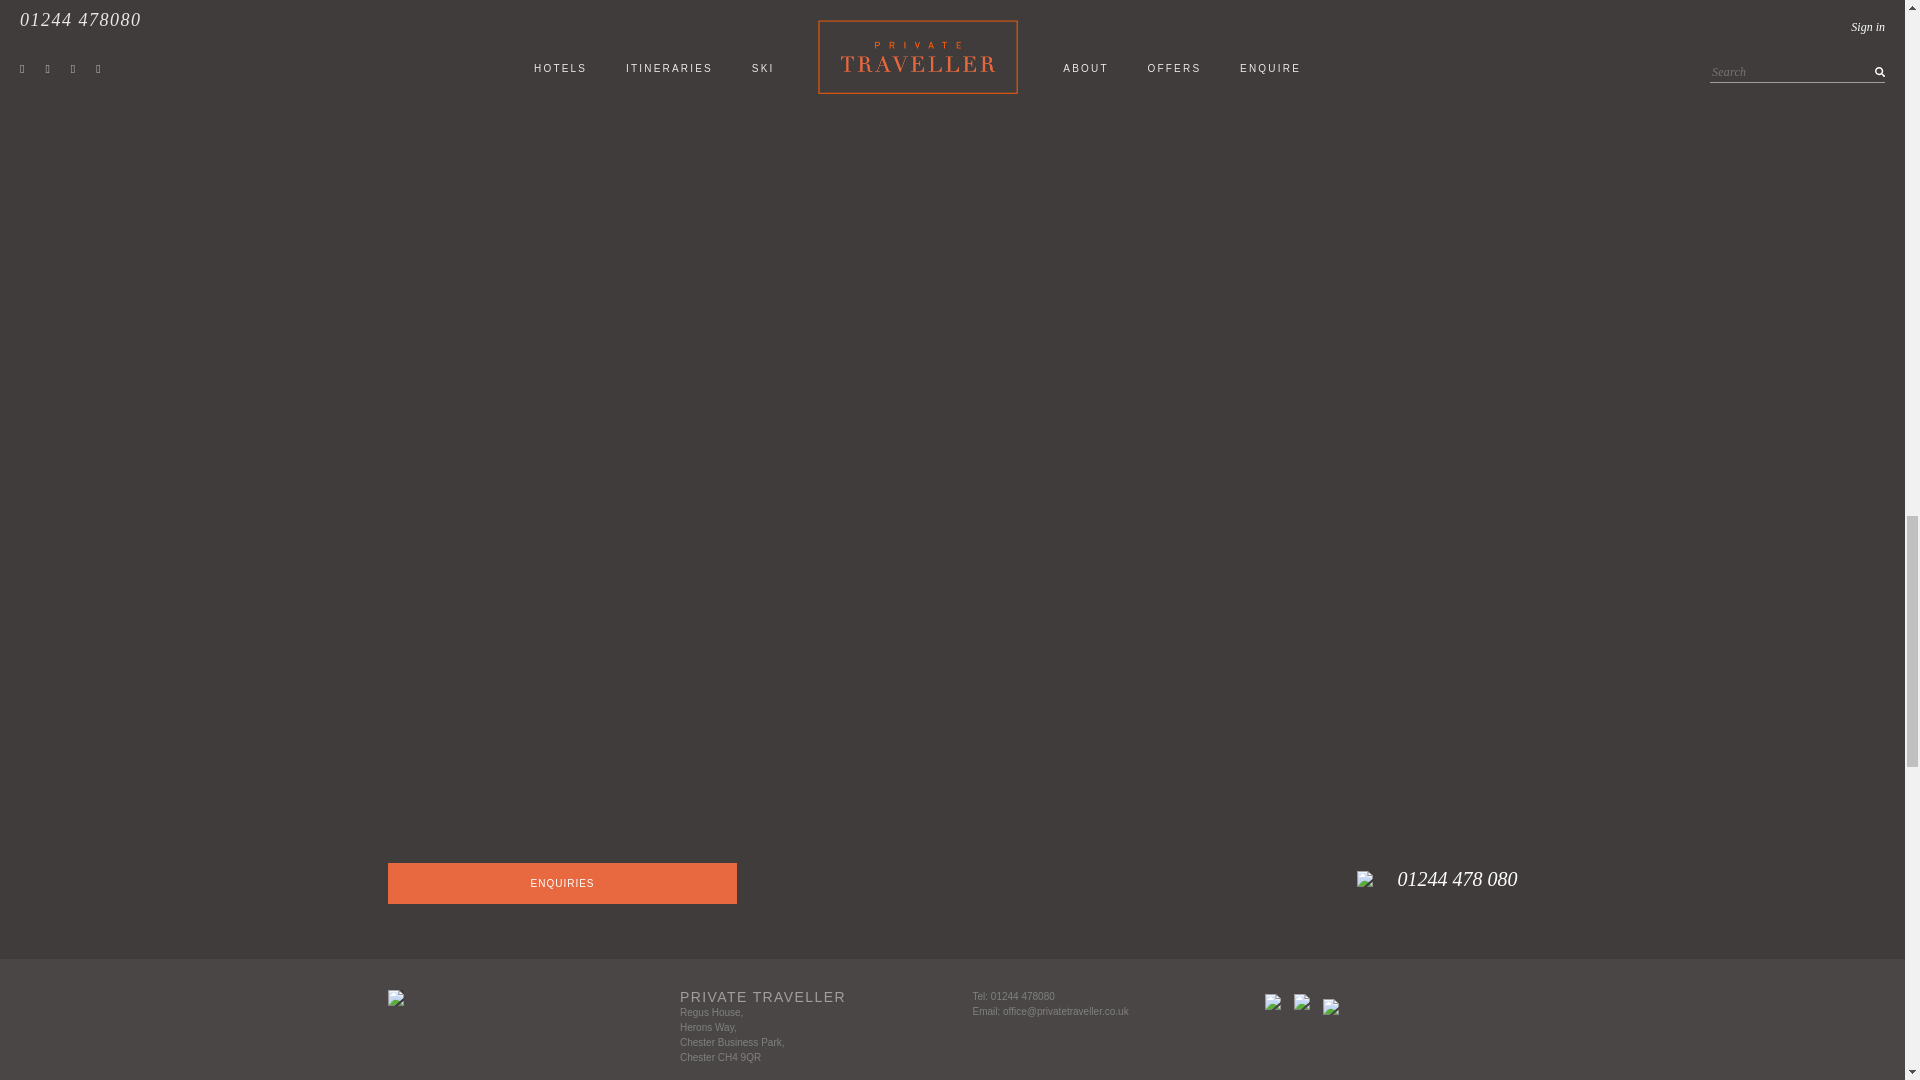  Describe the element at coordinates (1302, 1001) in the screenshot. I see `ATOL 11270` at that location.